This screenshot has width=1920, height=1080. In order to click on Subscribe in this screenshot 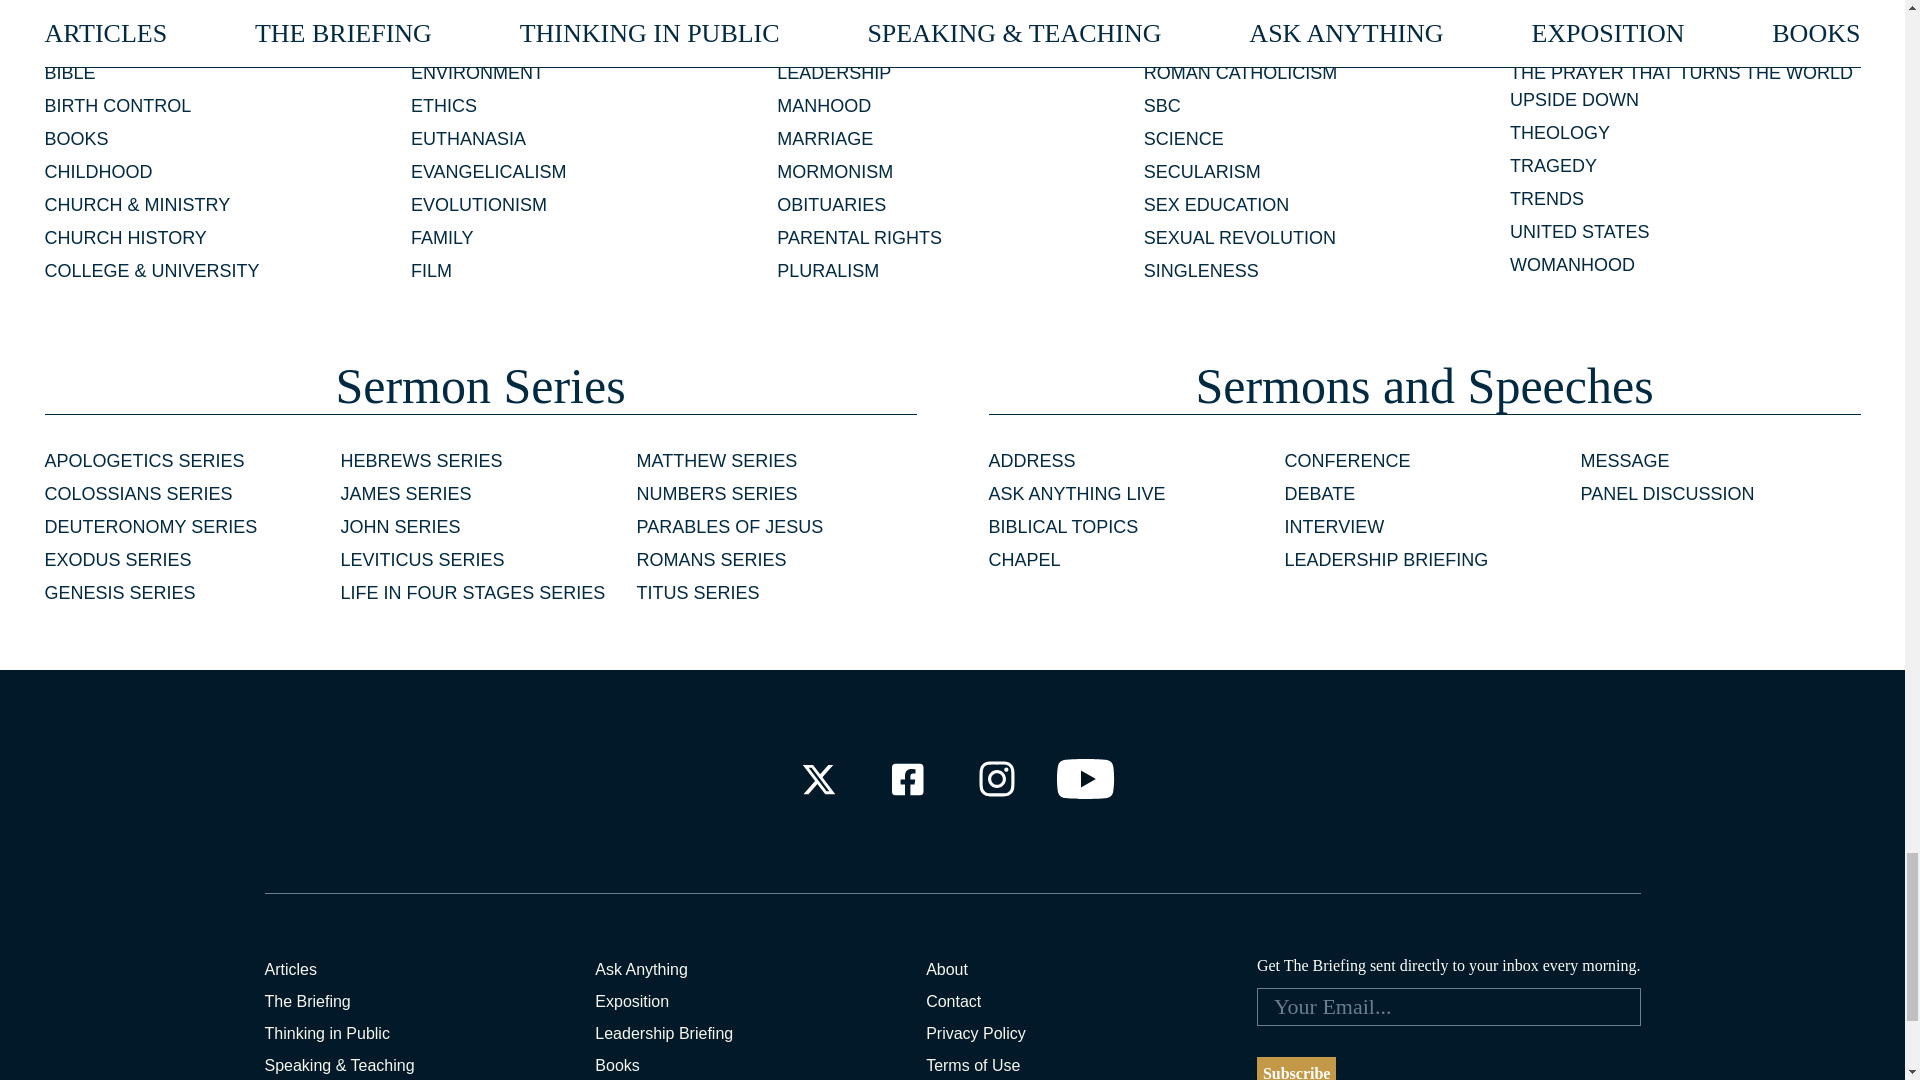, I will do `click(1296, 1068)`.